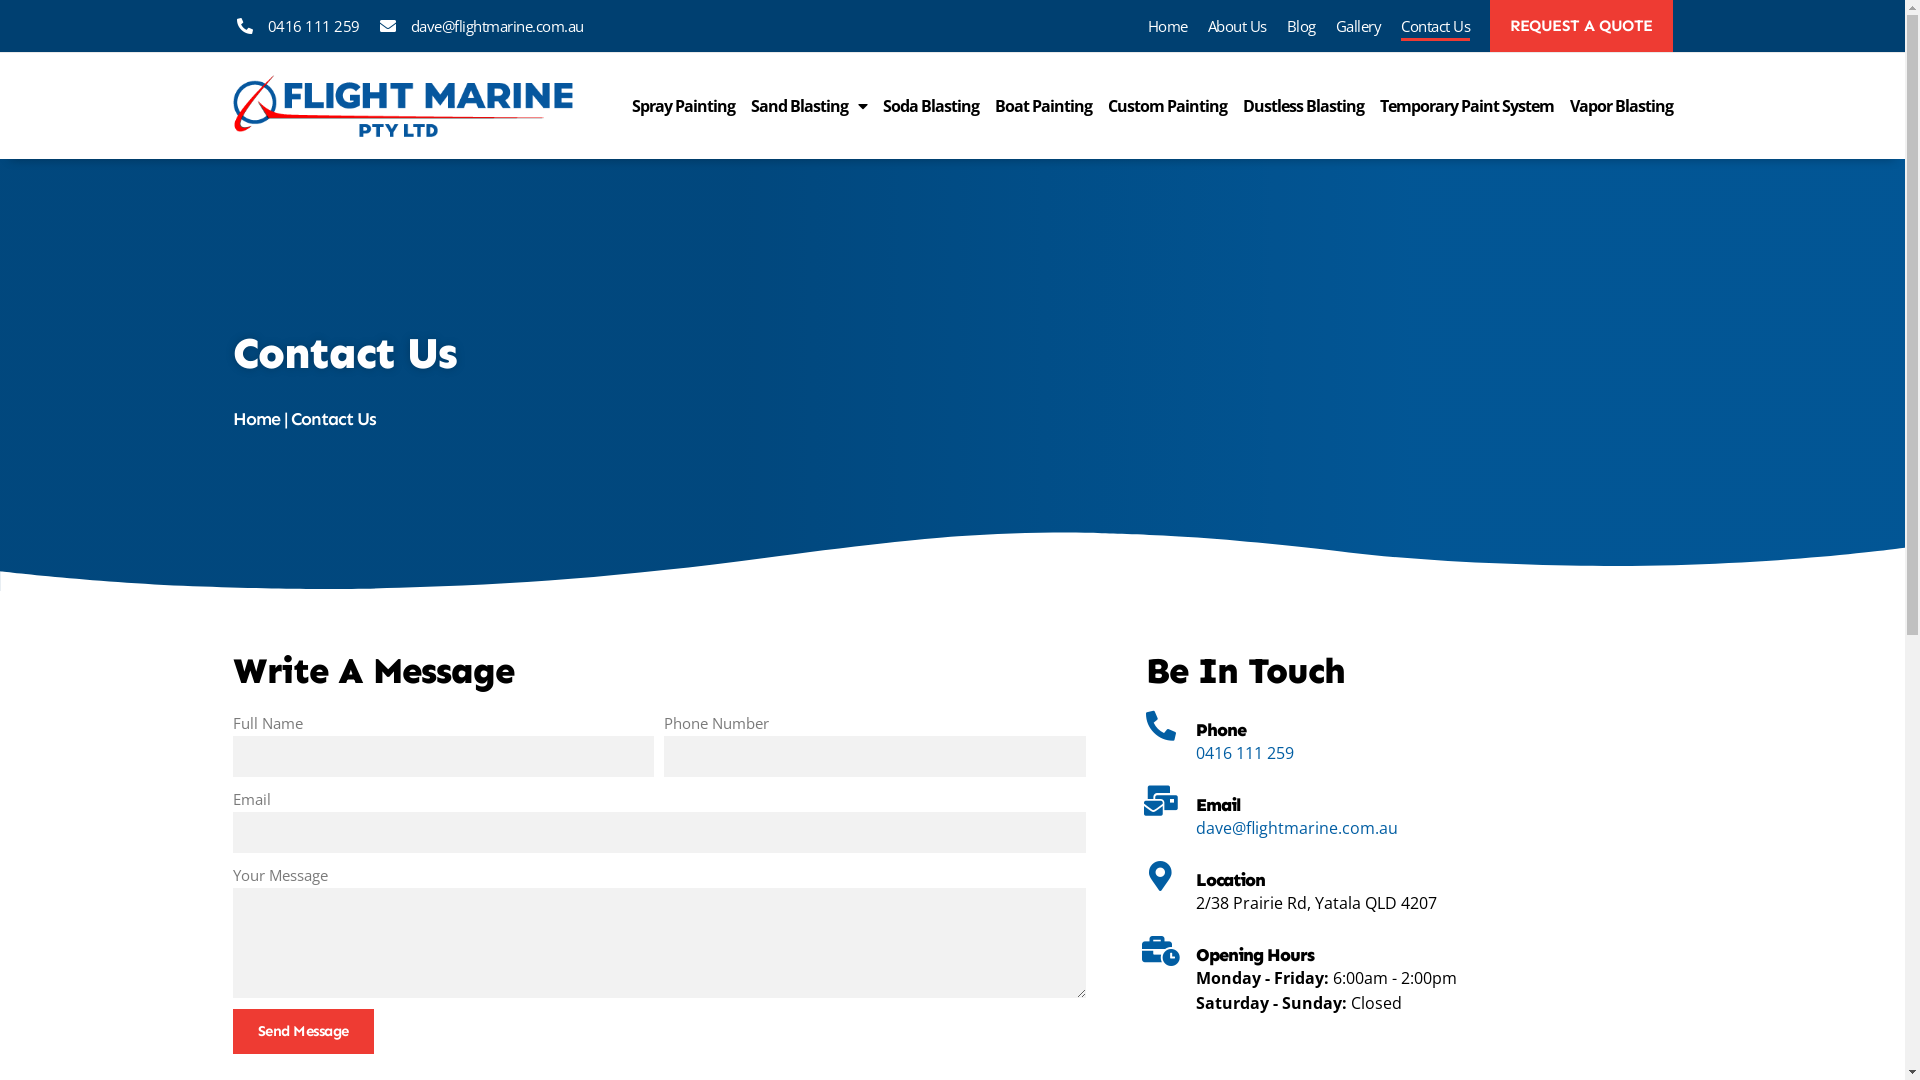 This screenshot has height=1080, width=1920. Describe the element at coordinates (480, 26) in the screenshot. I see `dave@flightmarine.com.au` at that location.